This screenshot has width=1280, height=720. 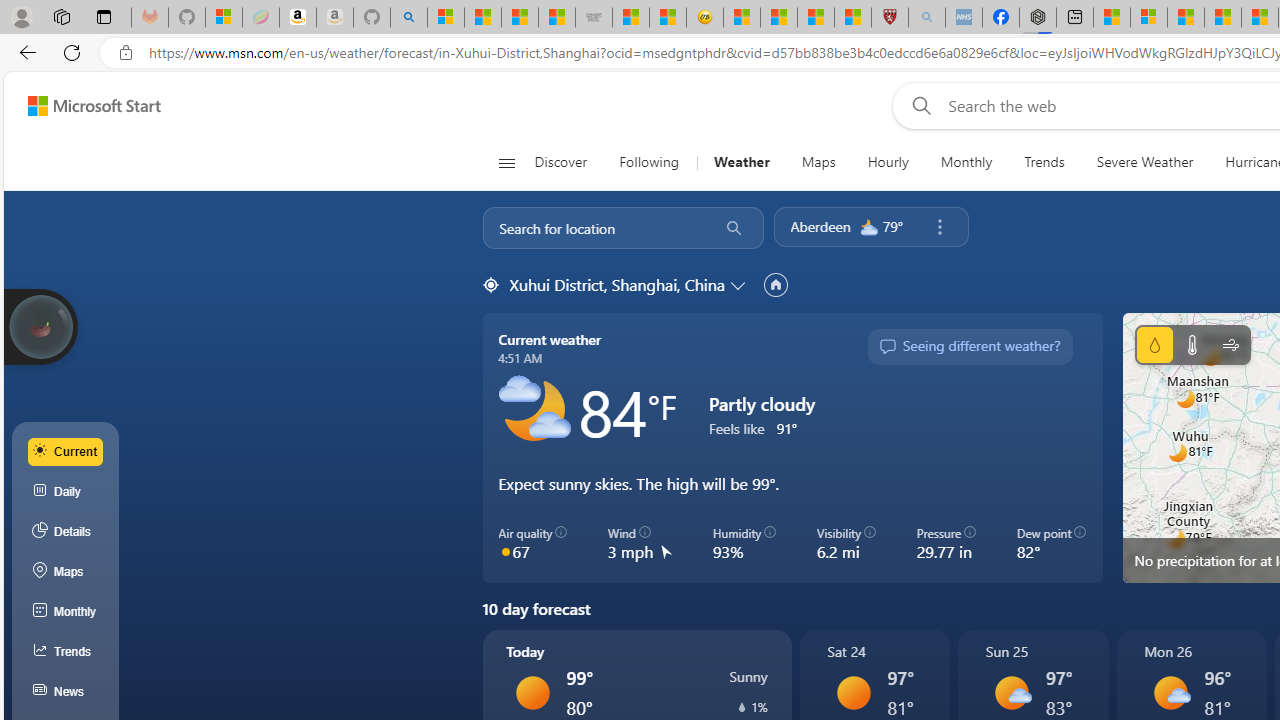 What do you see at coordinates (742, 707) in the screenshot?
I see `Precipitation` at bounding box center [742, 707].